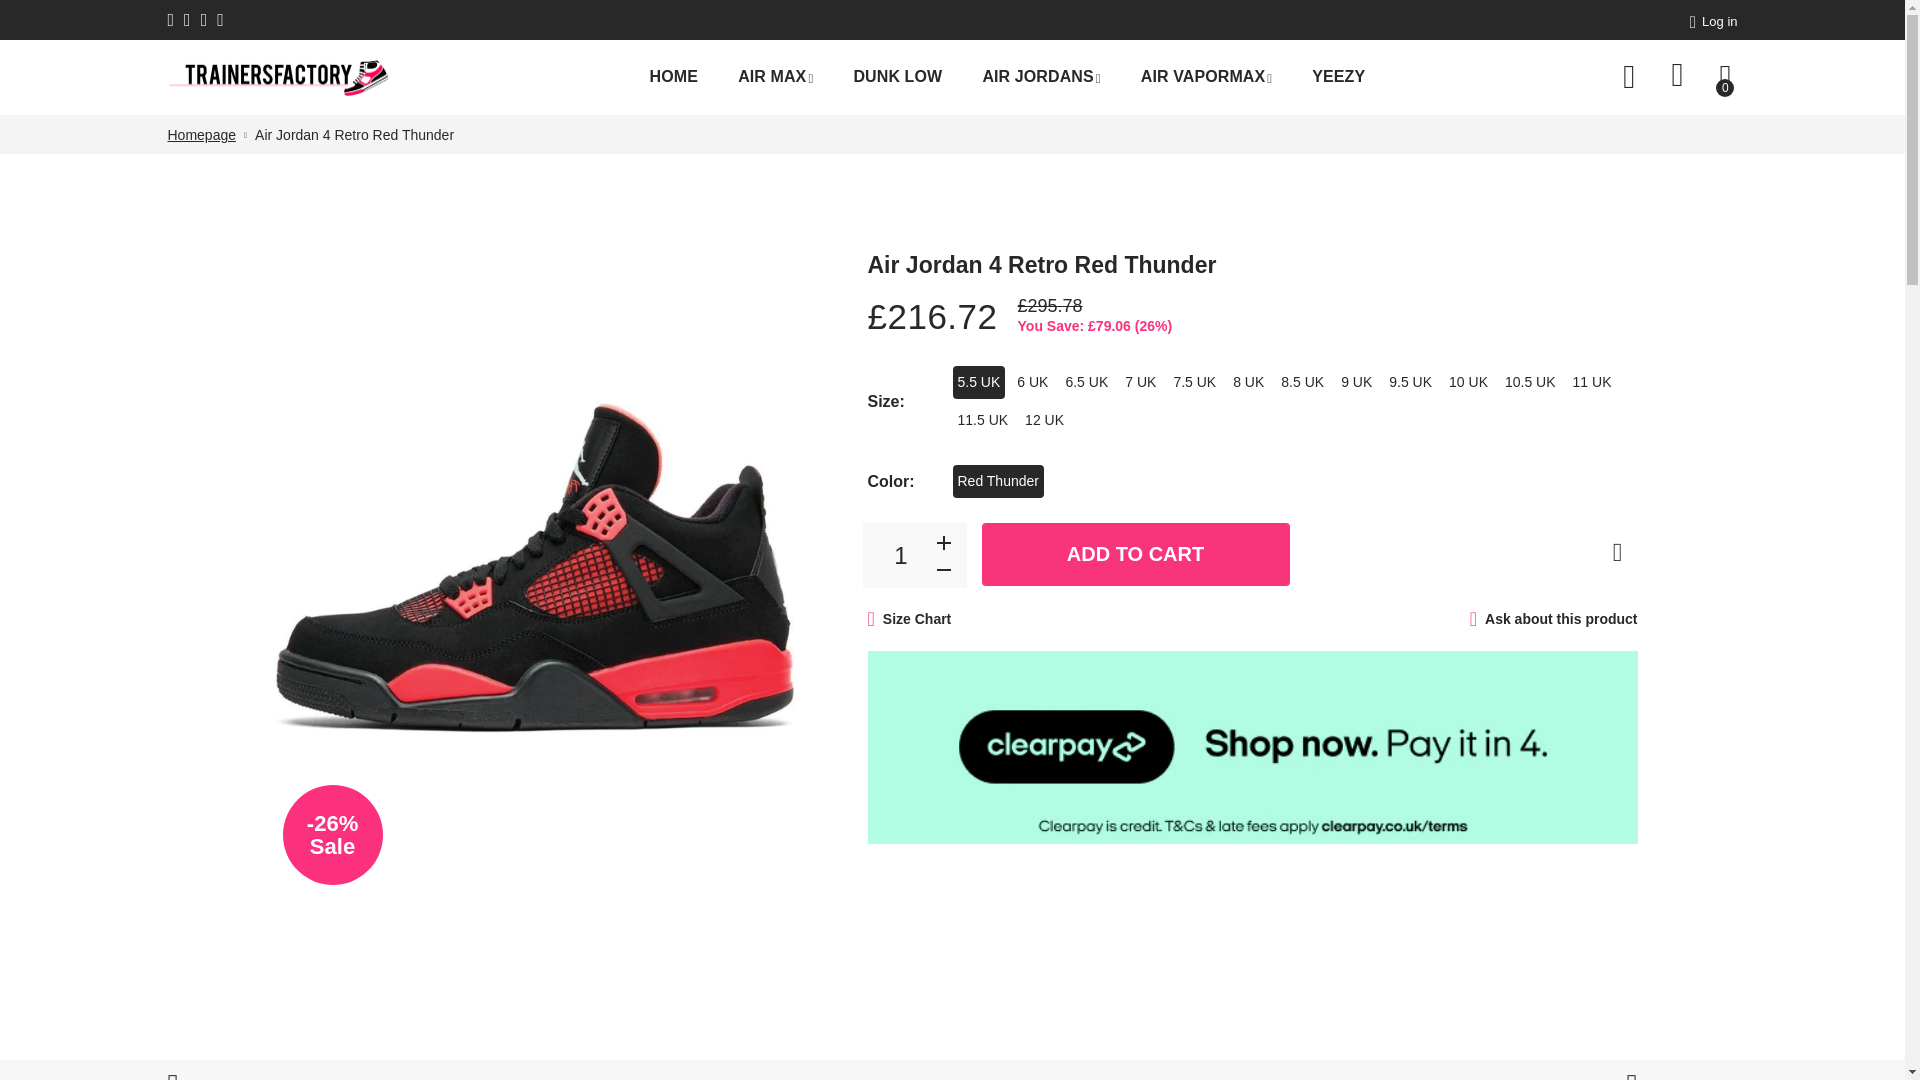  What do you see at coordinates (674, 77) in the screenshot?
I see `HOME` at bounding box center [674, 77].